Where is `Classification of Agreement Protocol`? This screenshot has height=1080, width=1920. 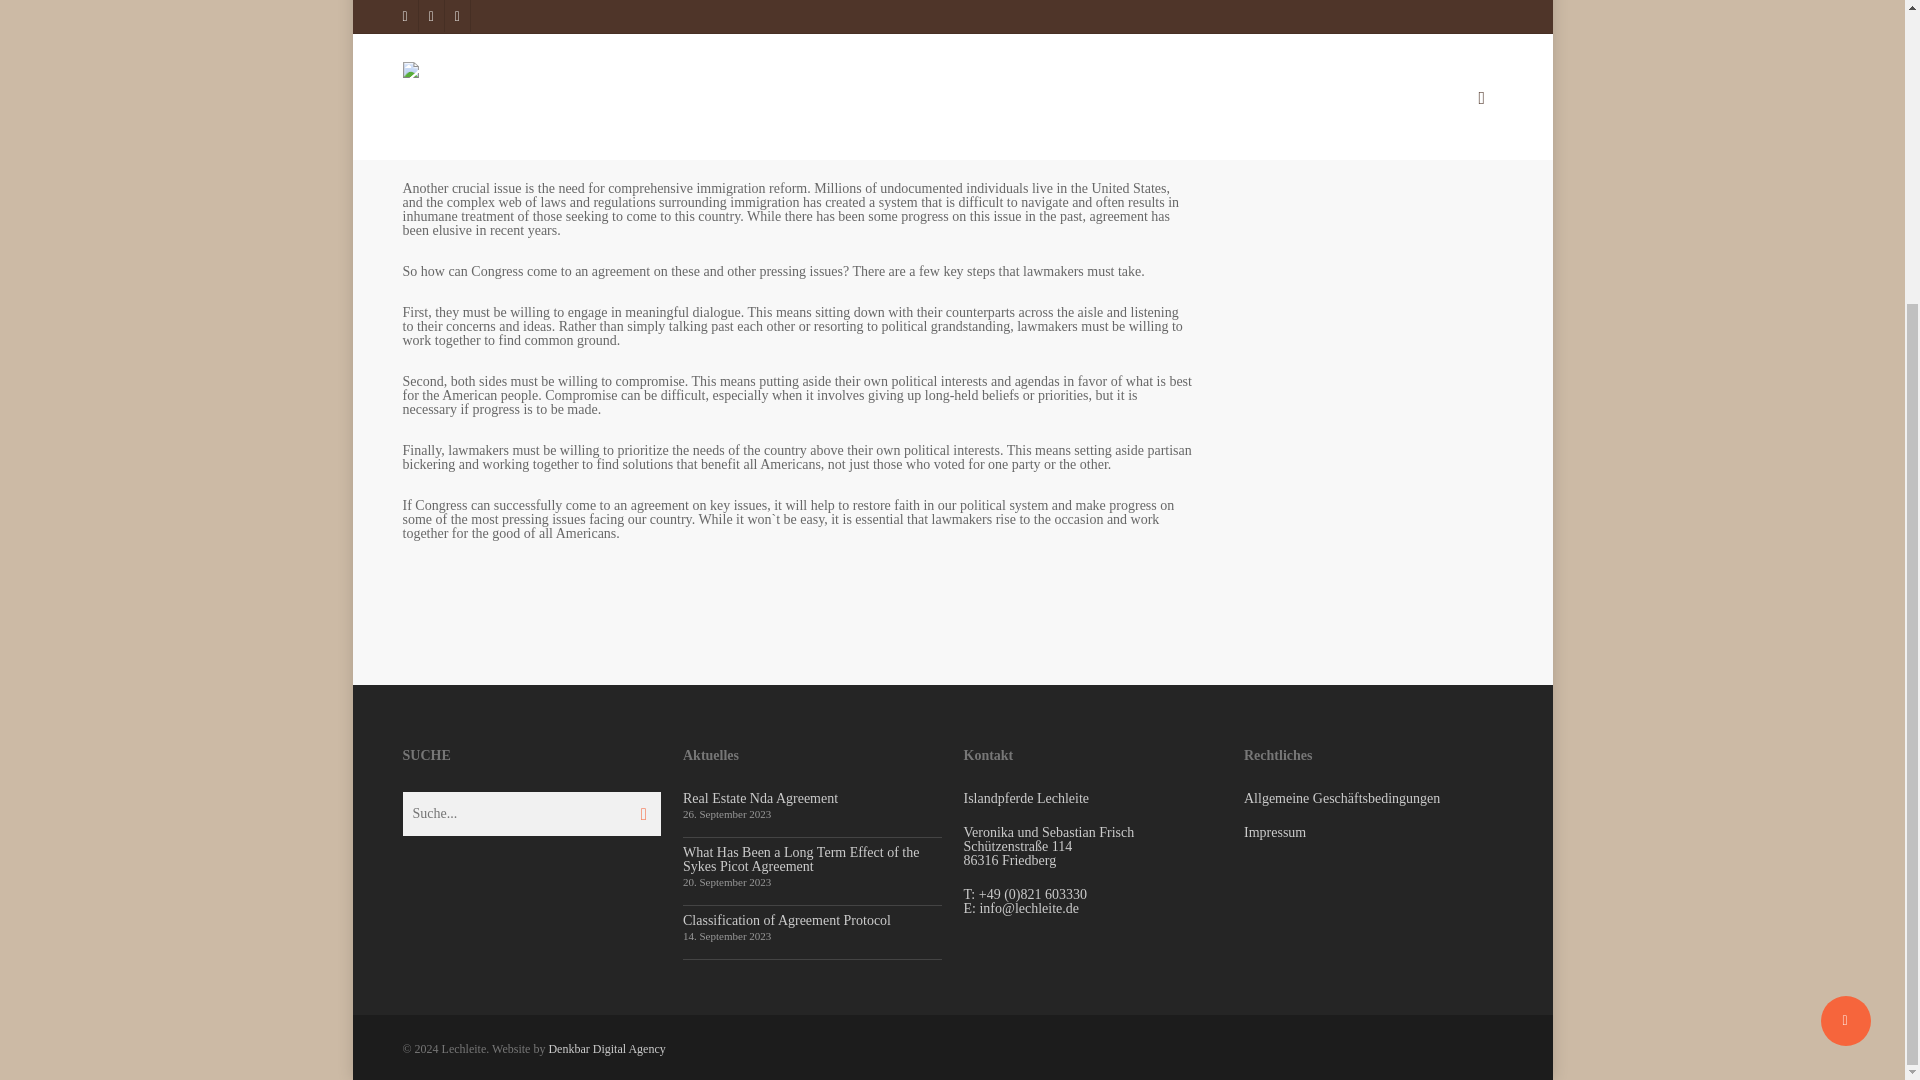
Classification of Agreement Protocol is located at coordinates (786, 920).